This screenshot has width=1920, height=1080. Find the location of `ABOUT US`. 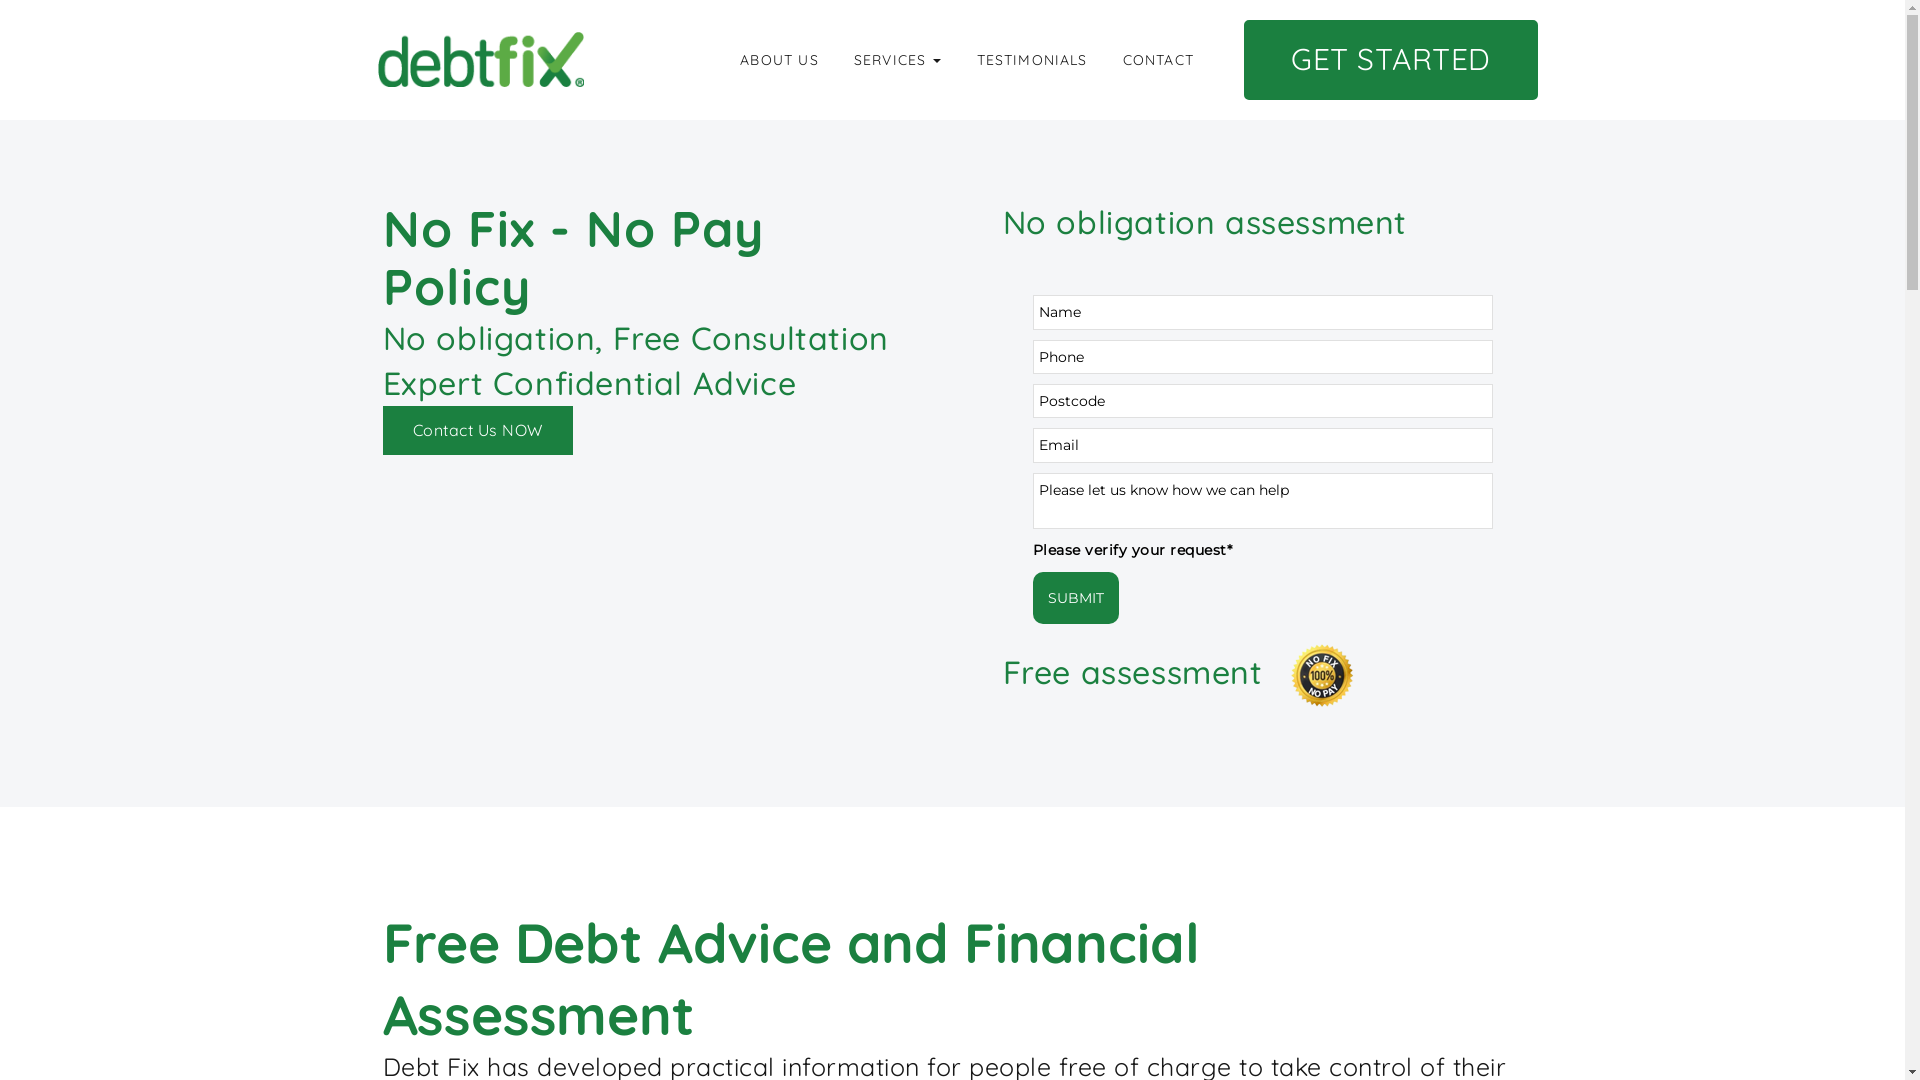

ABOUT US is located at coordinates (779, 60).